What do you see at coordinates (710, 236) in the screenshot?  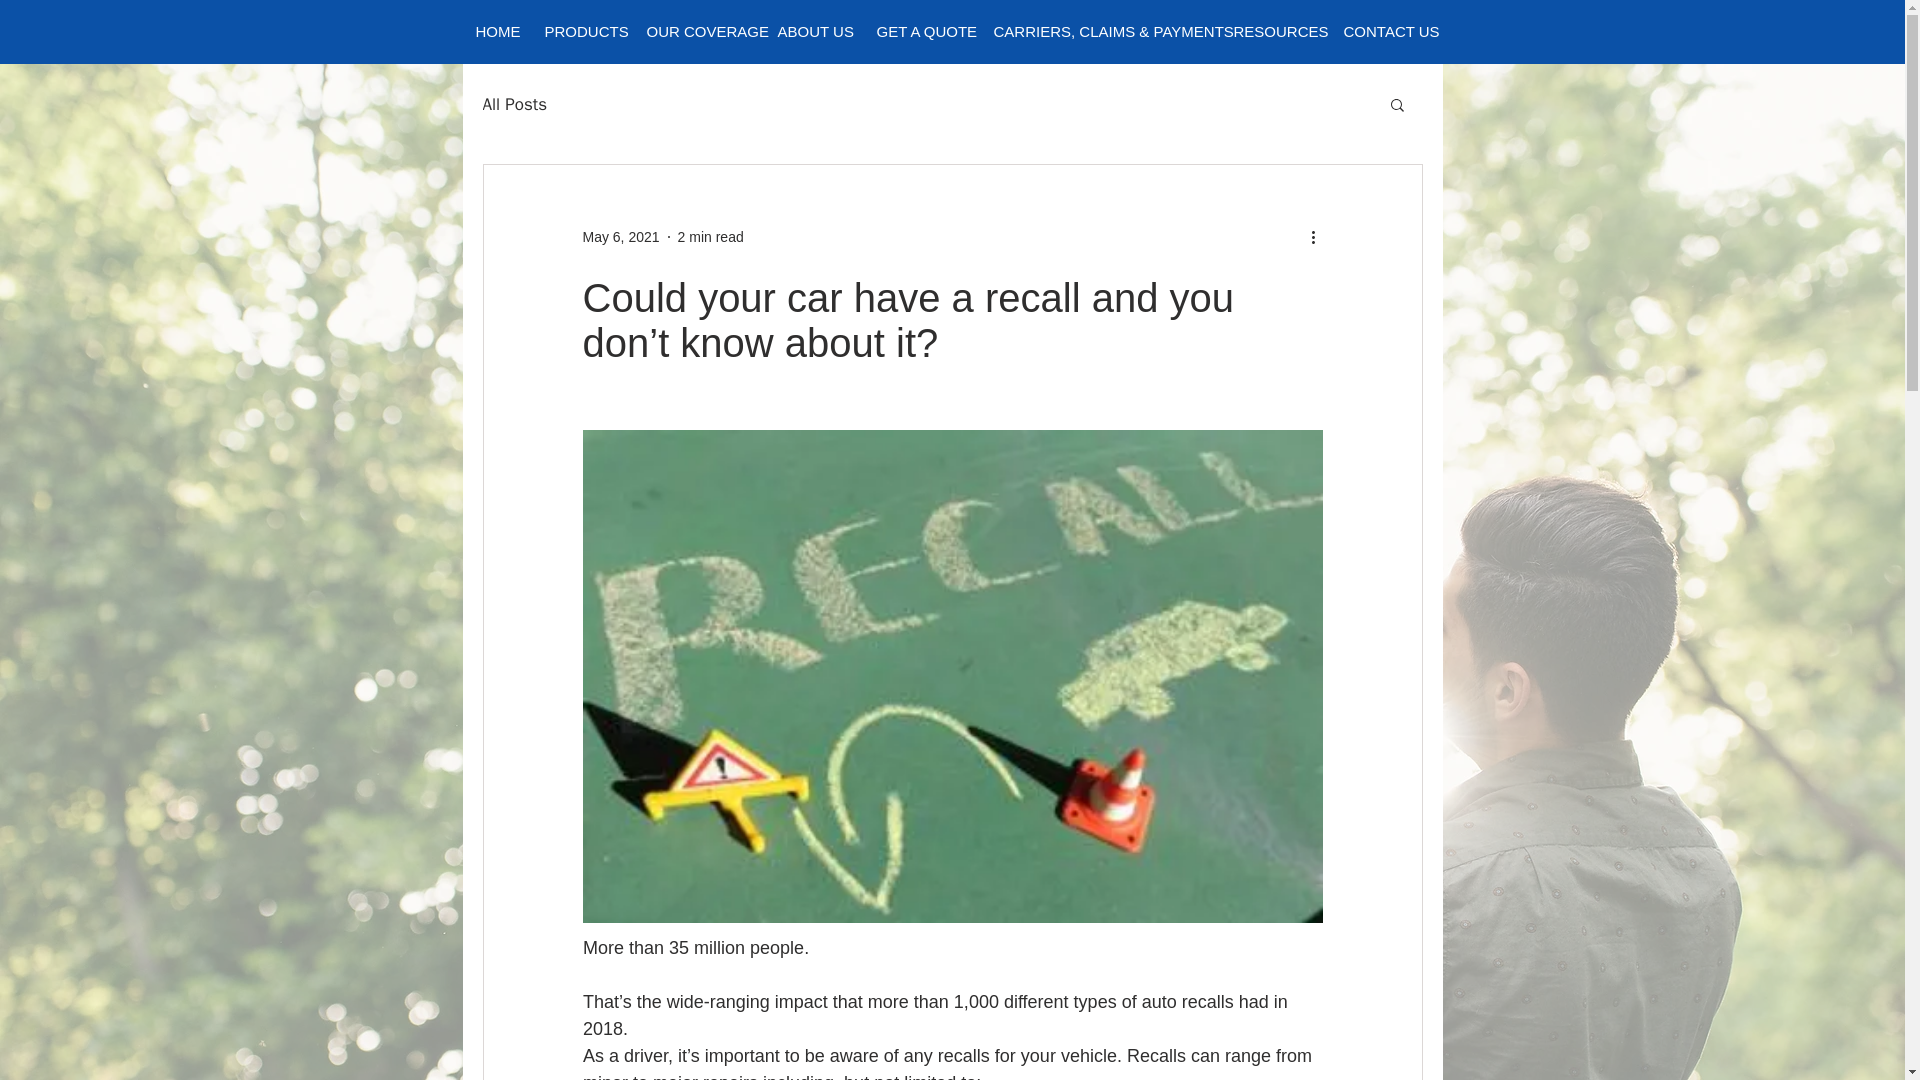 I see `2 min read` at bounding box center [710, 236].